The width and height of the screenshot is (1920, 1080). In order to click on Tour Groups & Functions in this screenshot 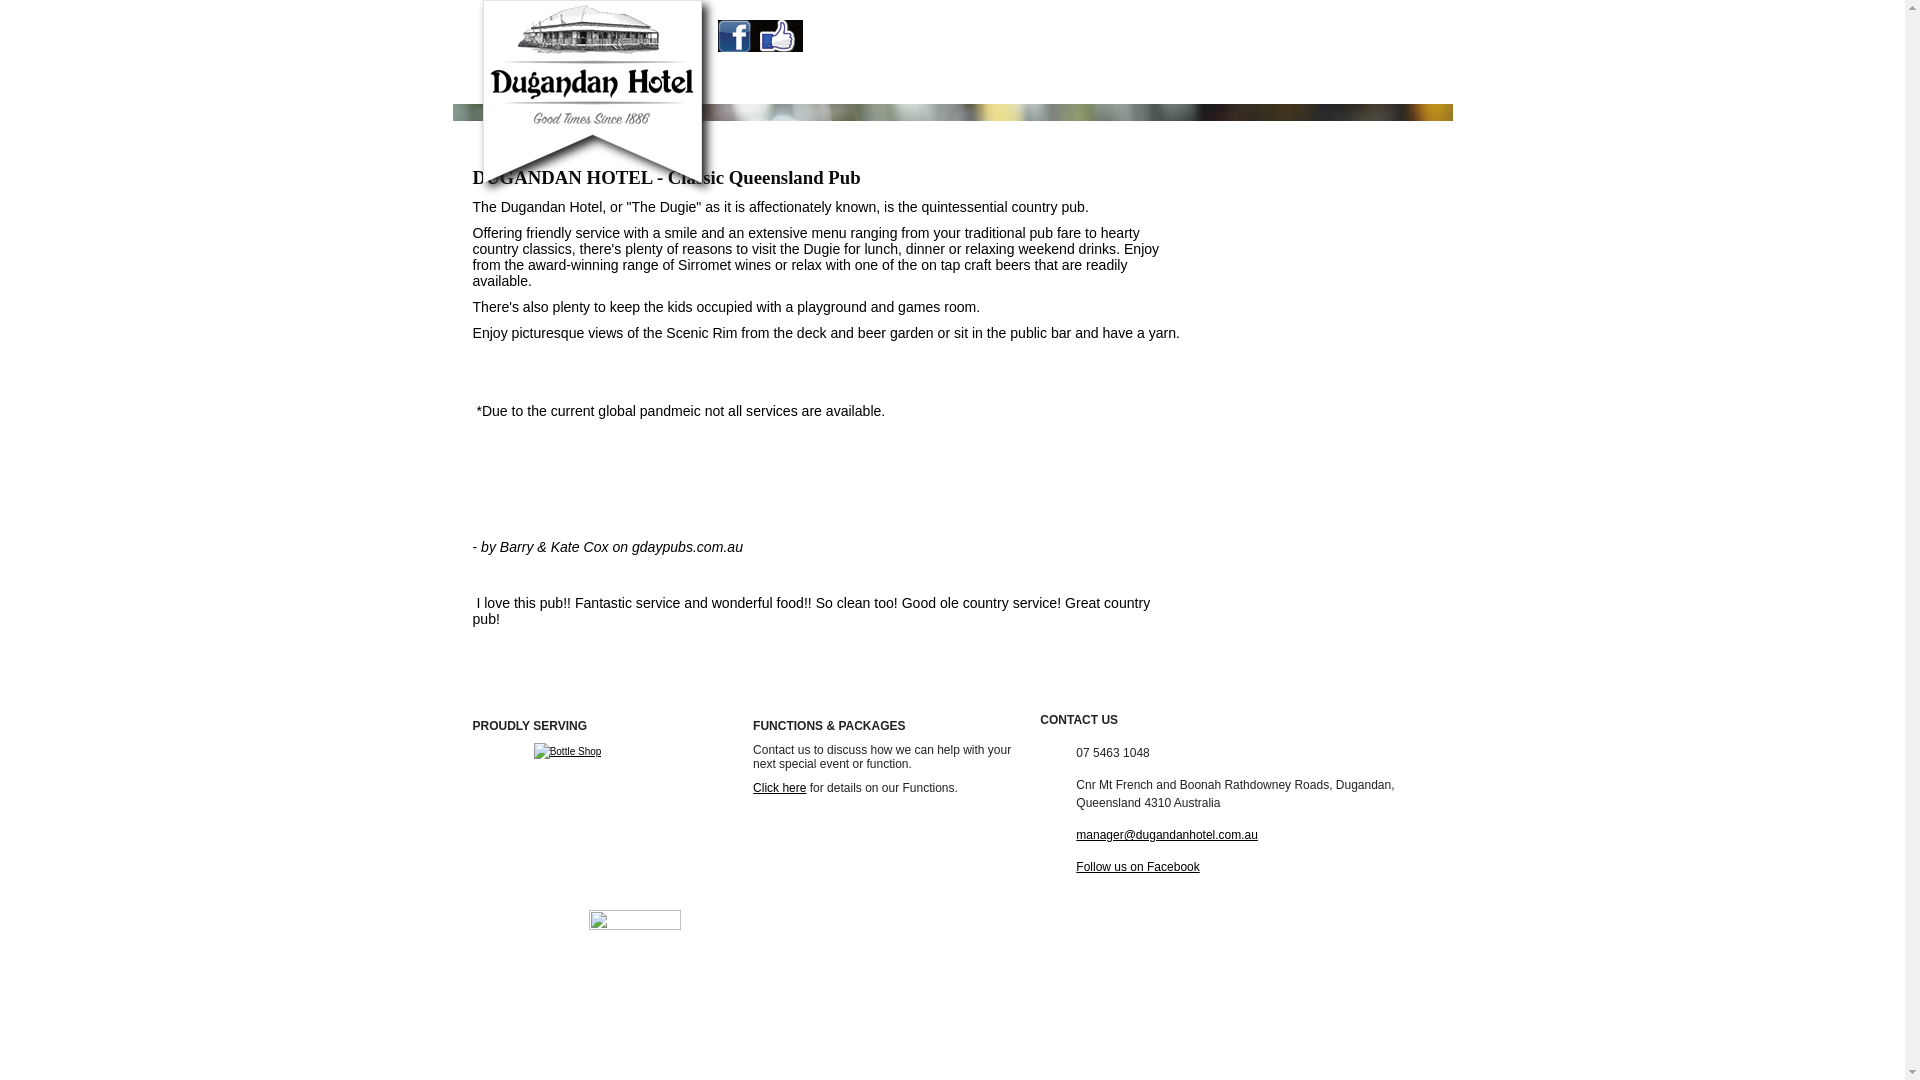, I will do `click(1008, 86)`.